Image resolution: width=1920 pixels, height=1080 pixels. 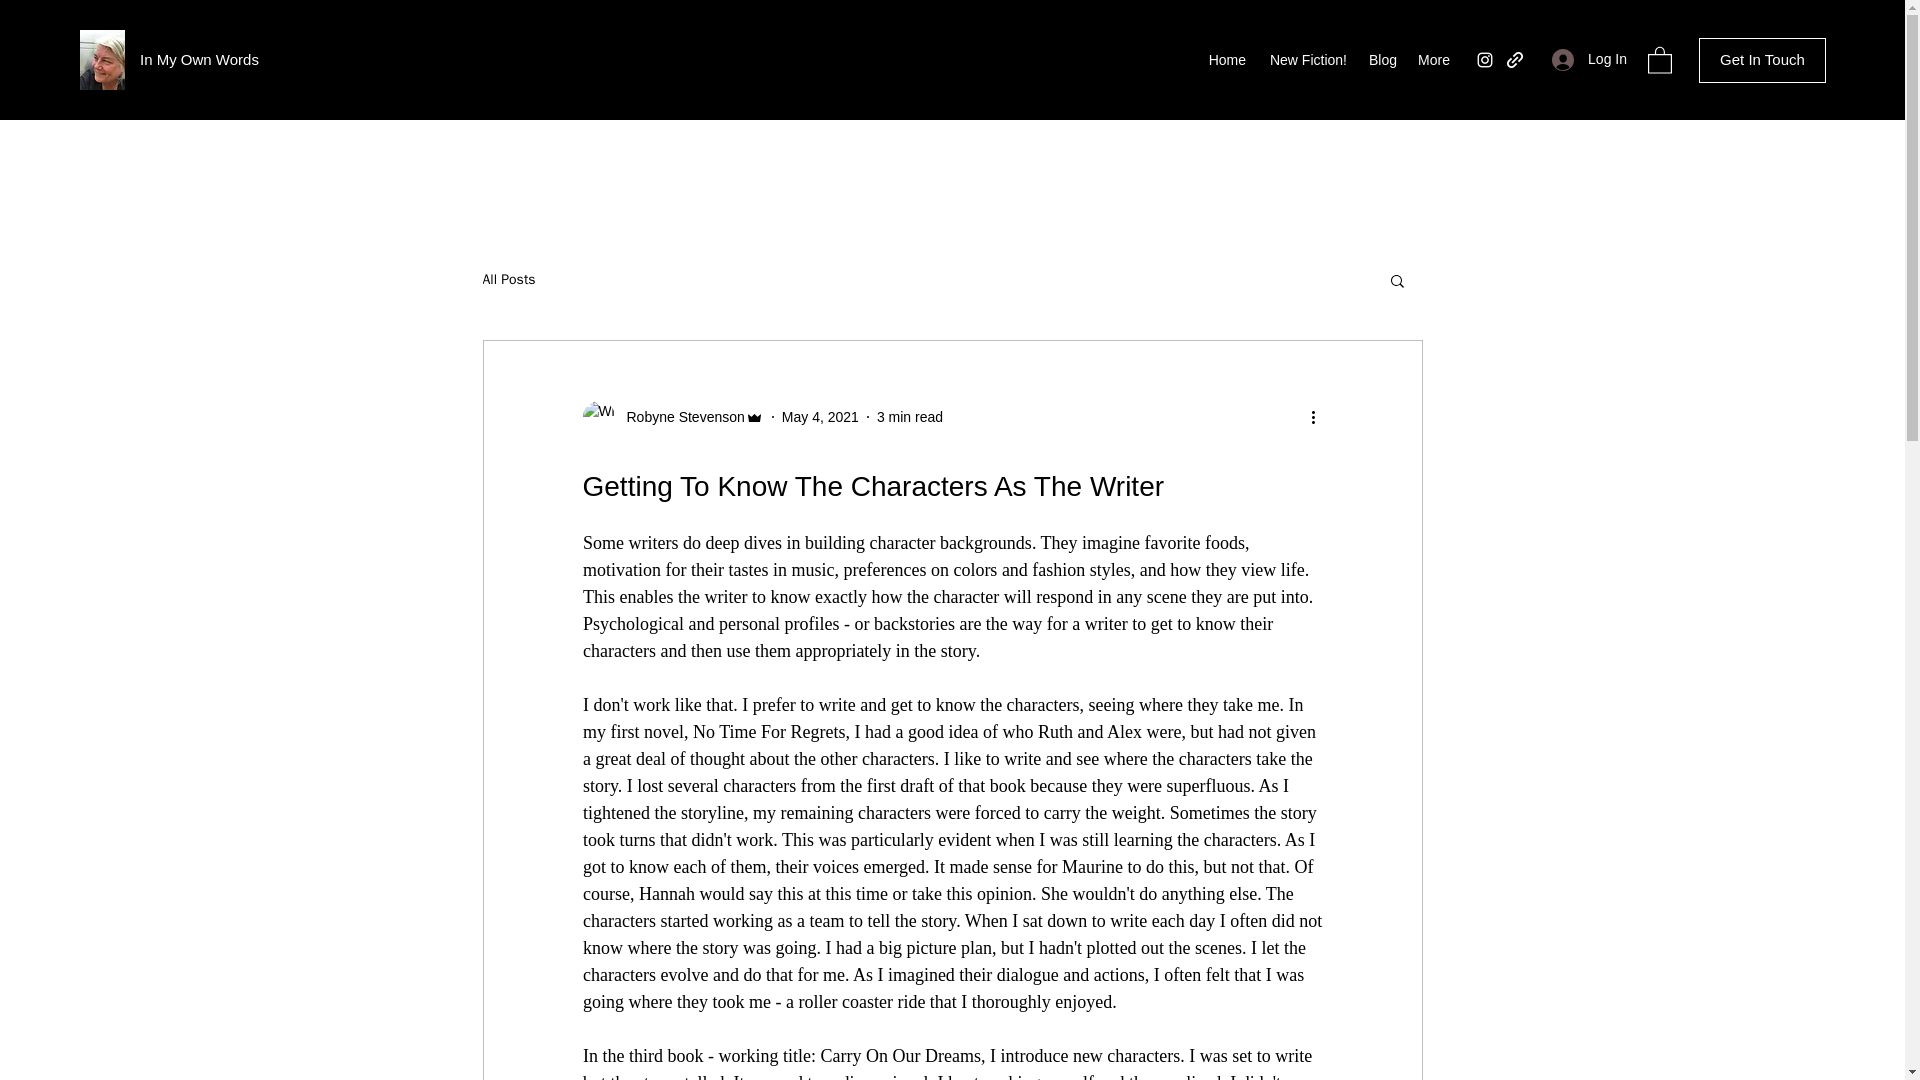 I want to click on Robyne Stevenson, so click(x=672, y=416).